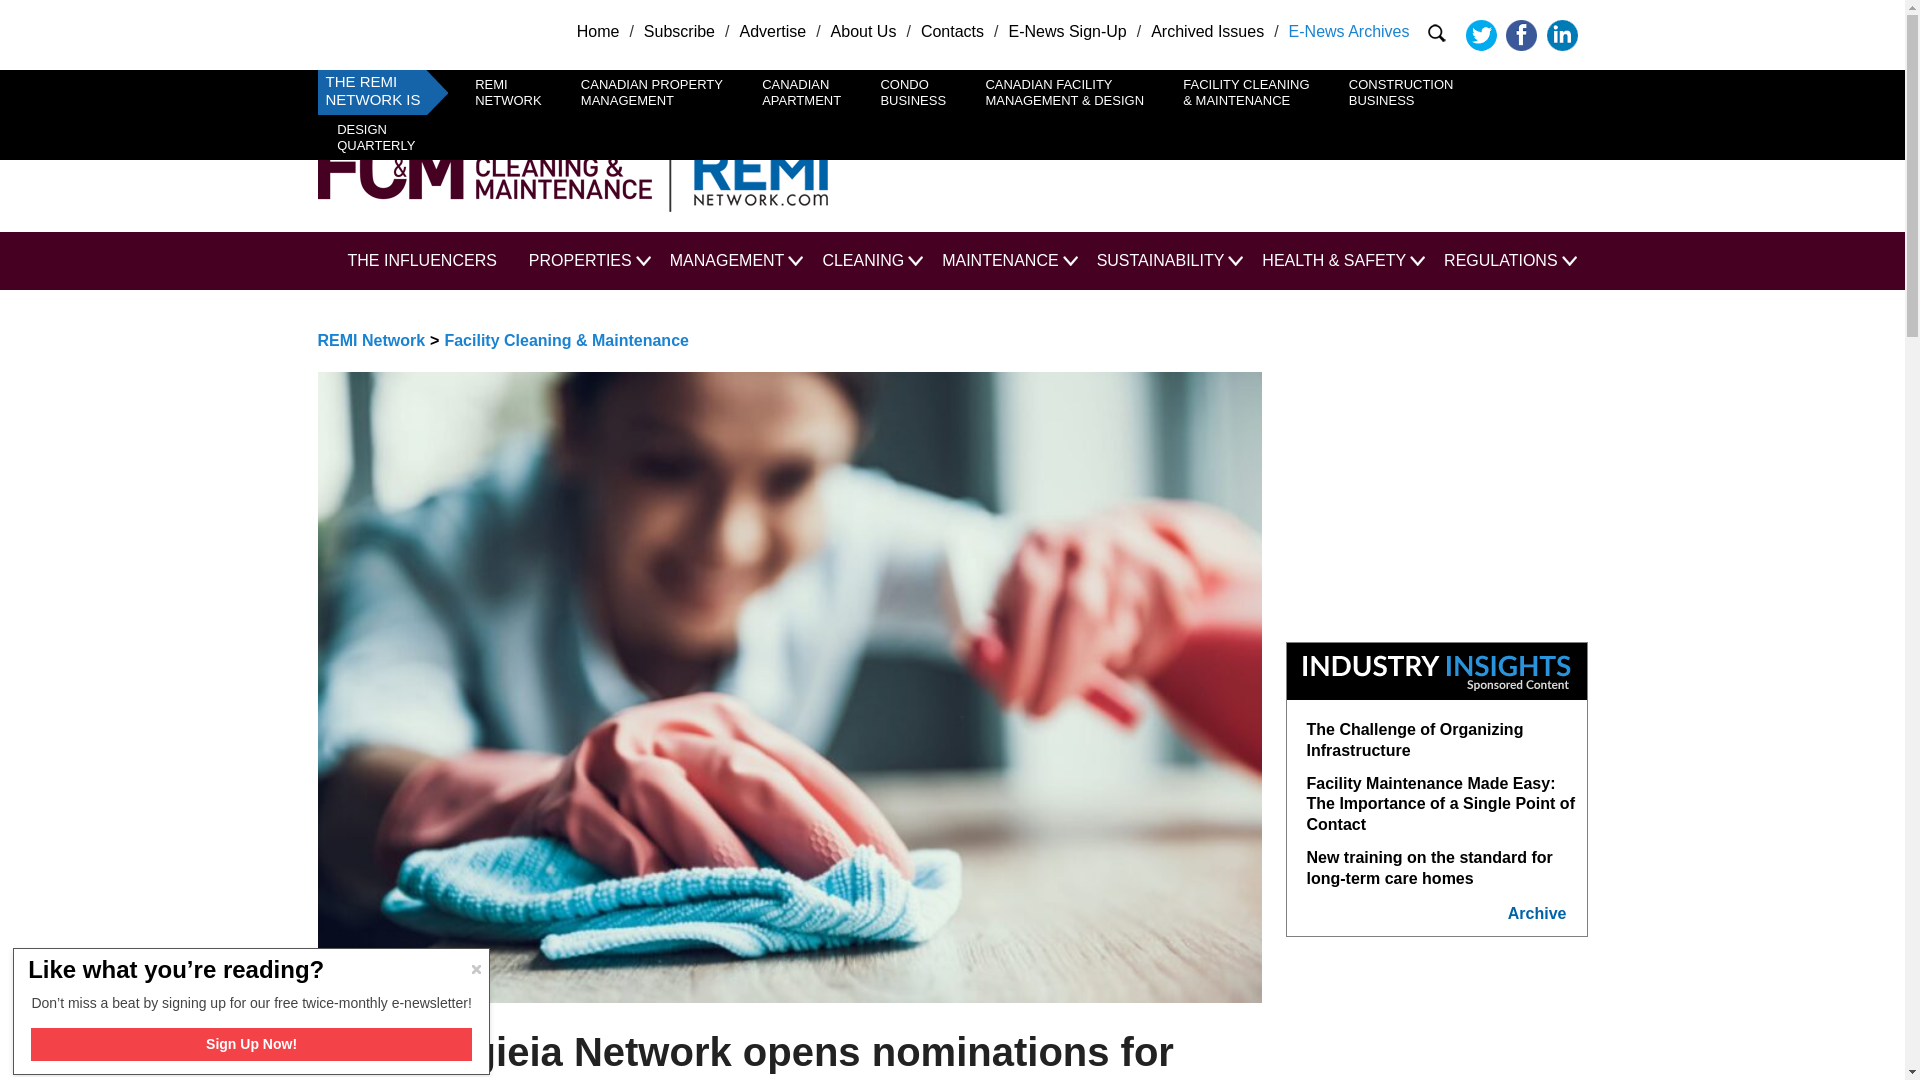 This screenshot has width=1920, height=1080. I want to click on Subscribe, so click(801, 92).